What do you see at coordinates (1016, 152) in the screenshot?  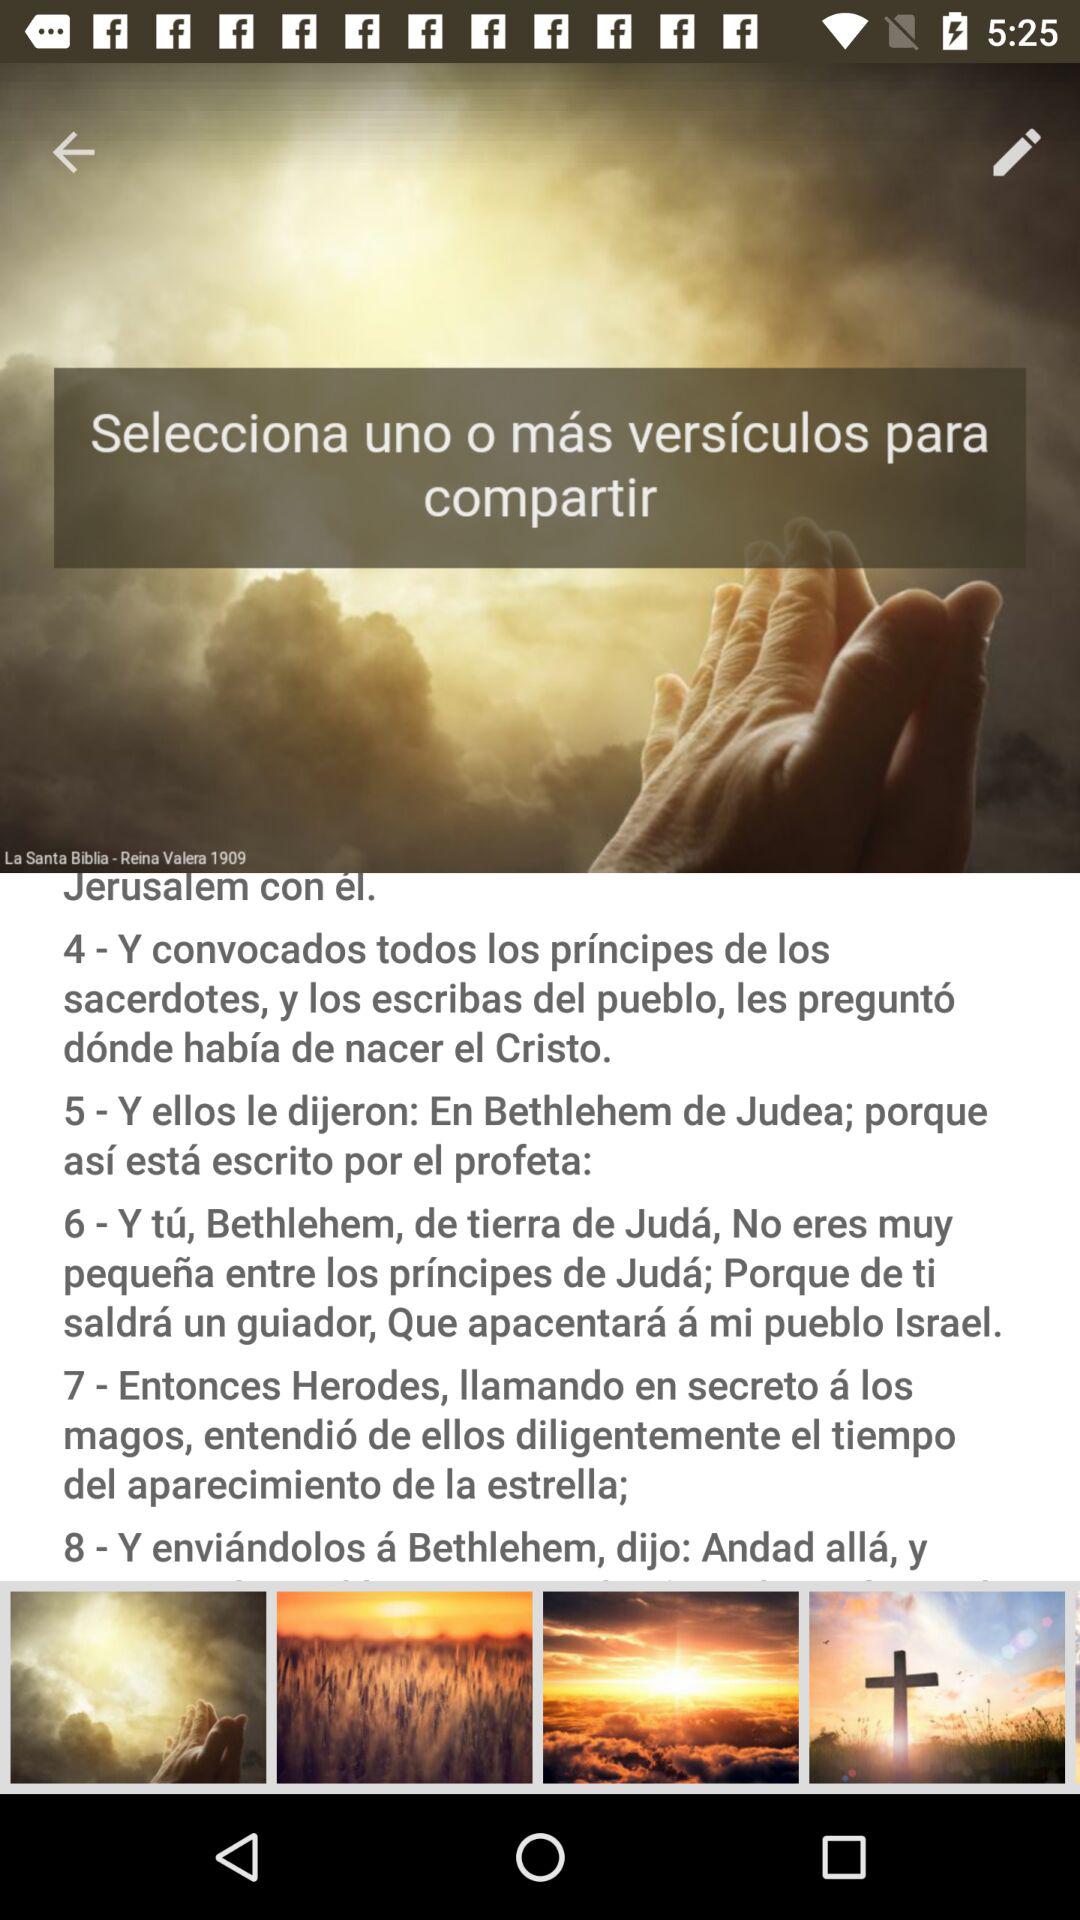 I see `click the pencil icon below 525` at bounding box center [1016, 152].